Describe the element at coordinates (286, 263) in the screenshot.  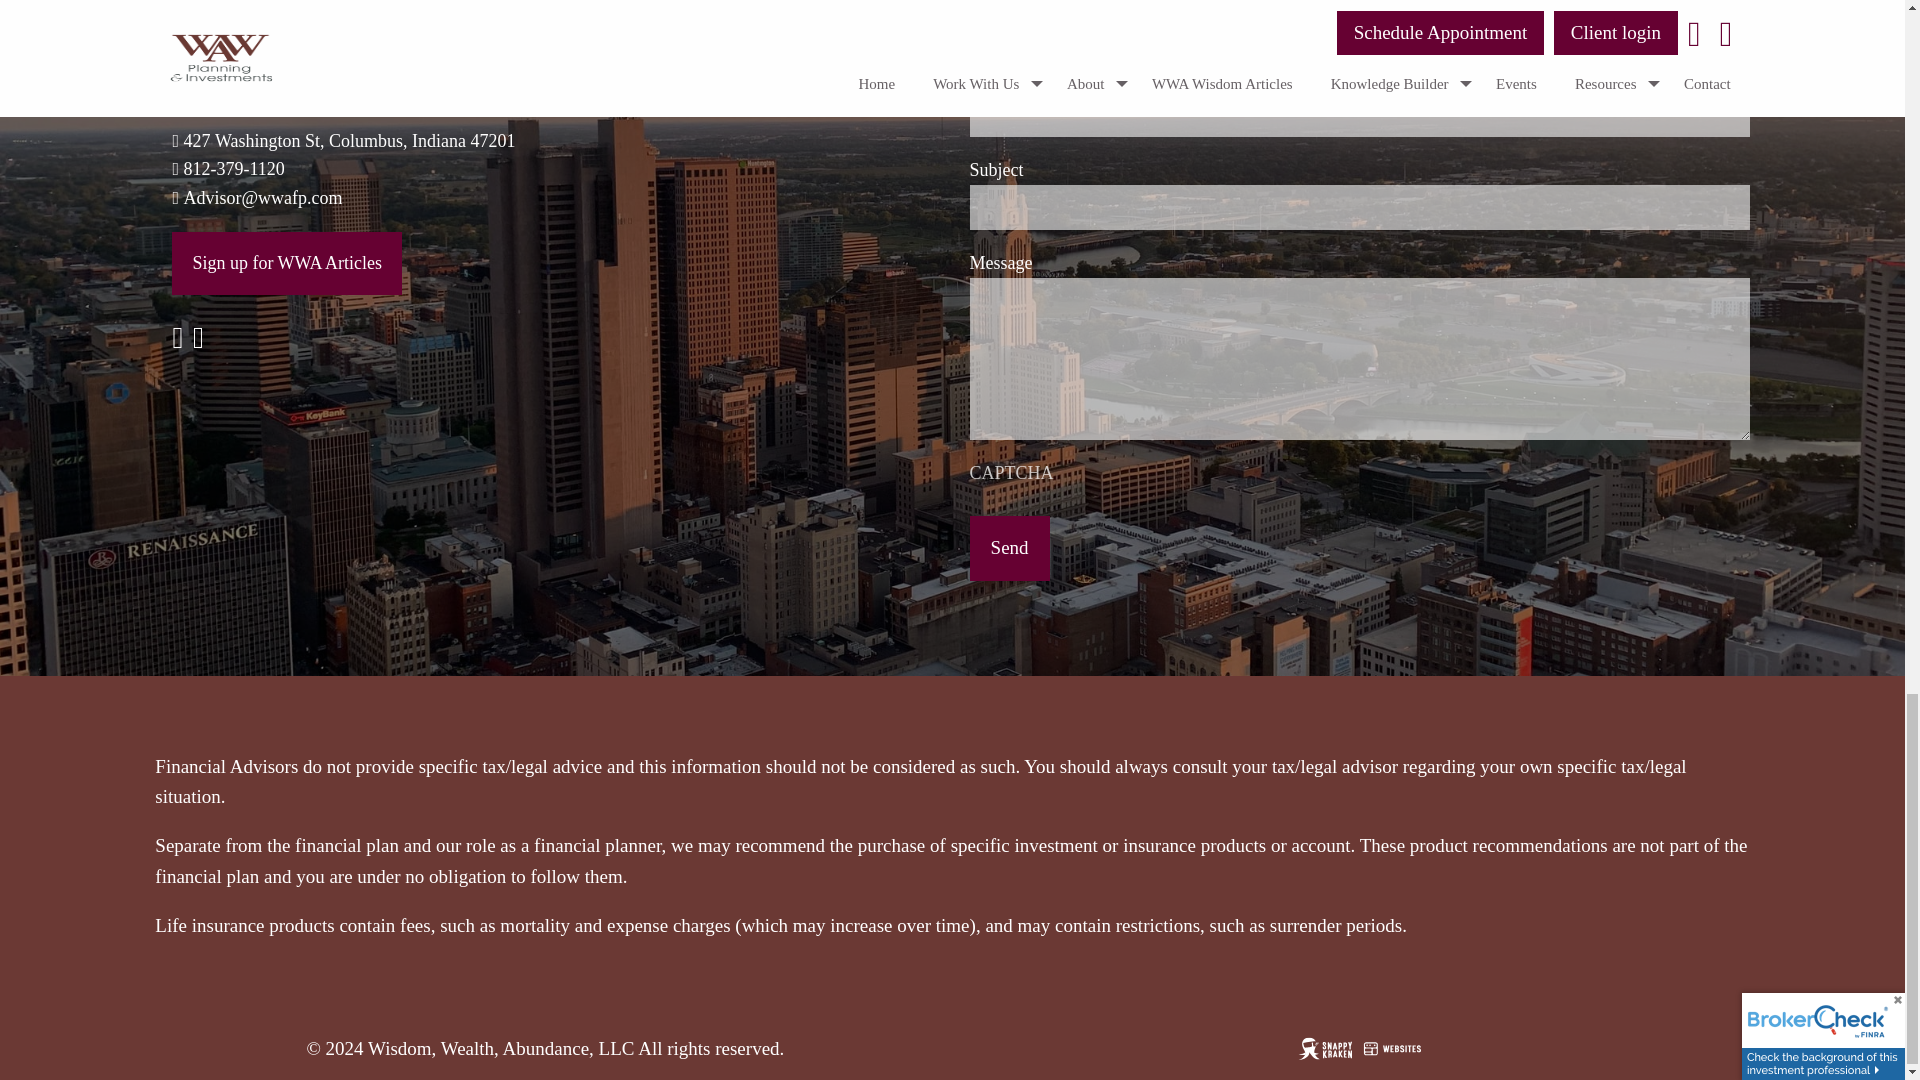
I see `Sign up for WWA Articles` at that location.